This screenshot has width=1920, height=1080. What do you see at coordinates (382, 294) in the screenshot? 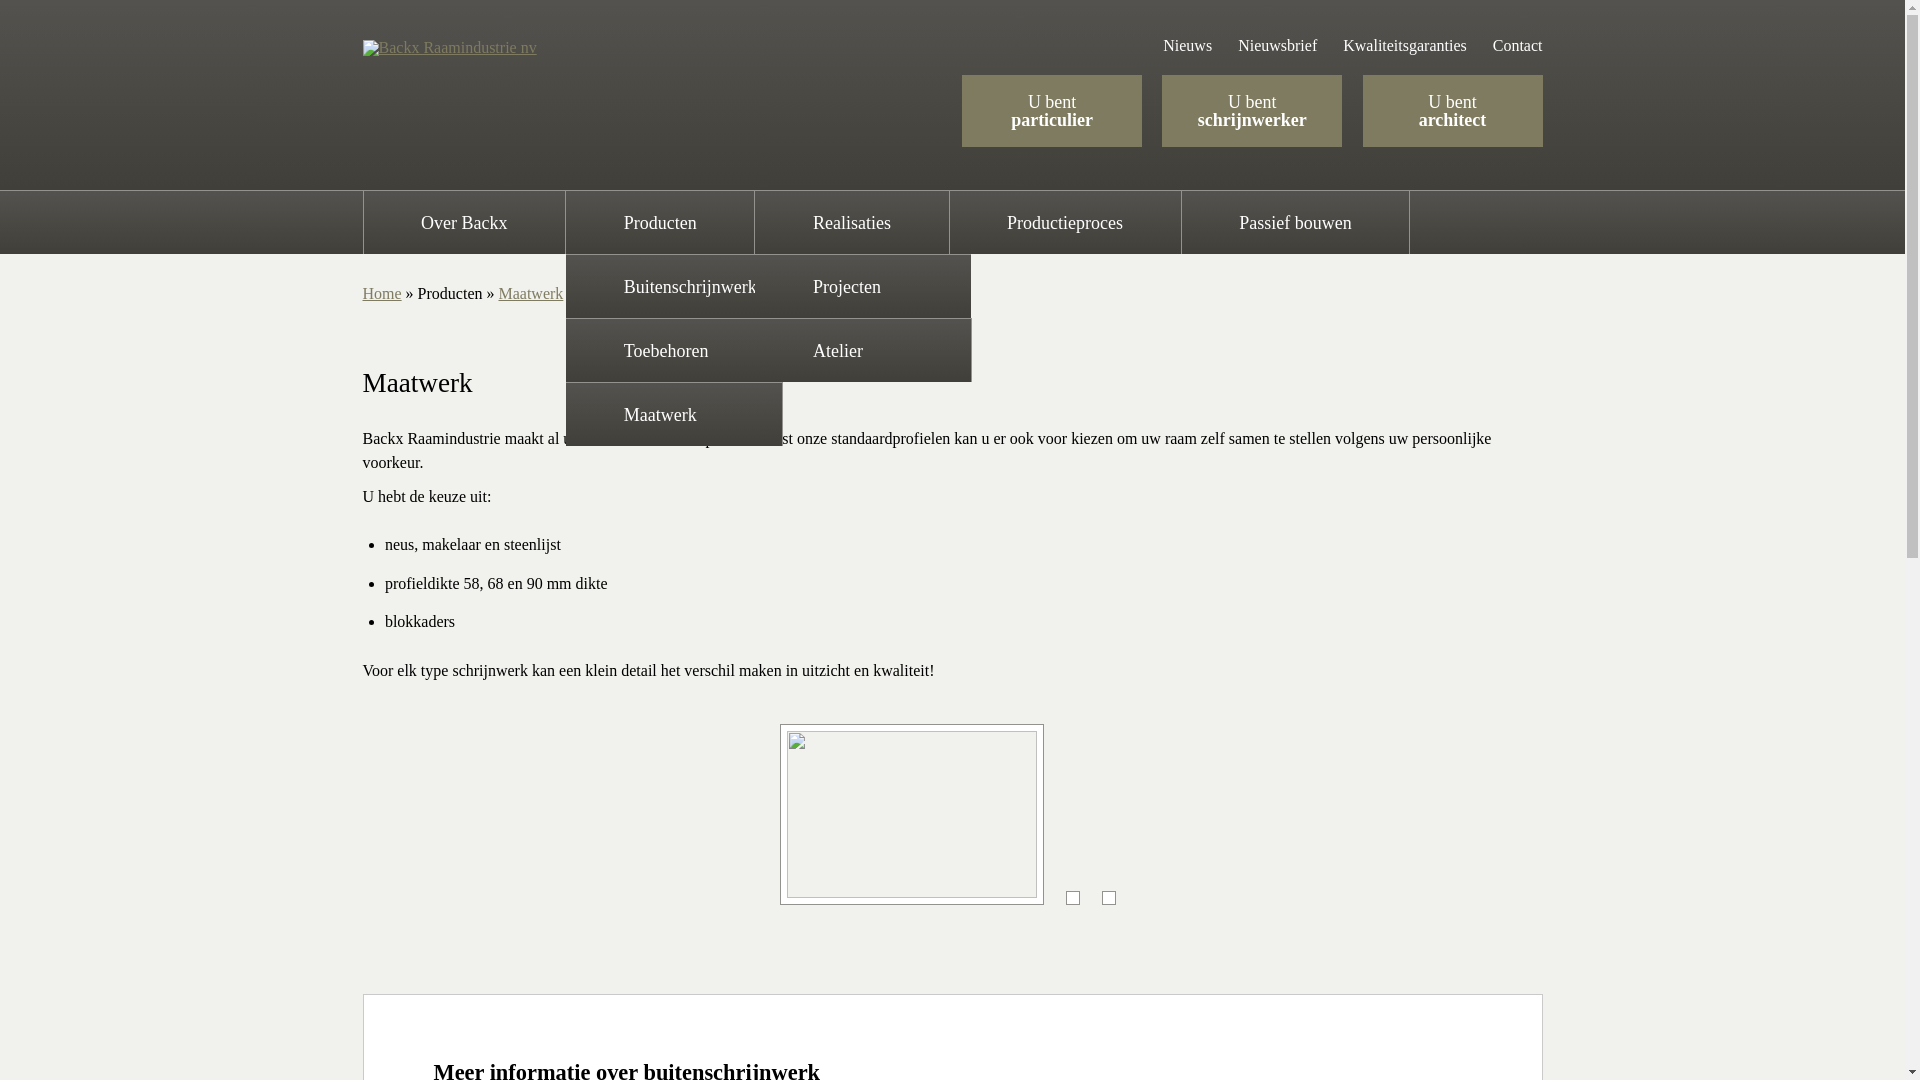
I see `Home` at bounding box center [382, 294].